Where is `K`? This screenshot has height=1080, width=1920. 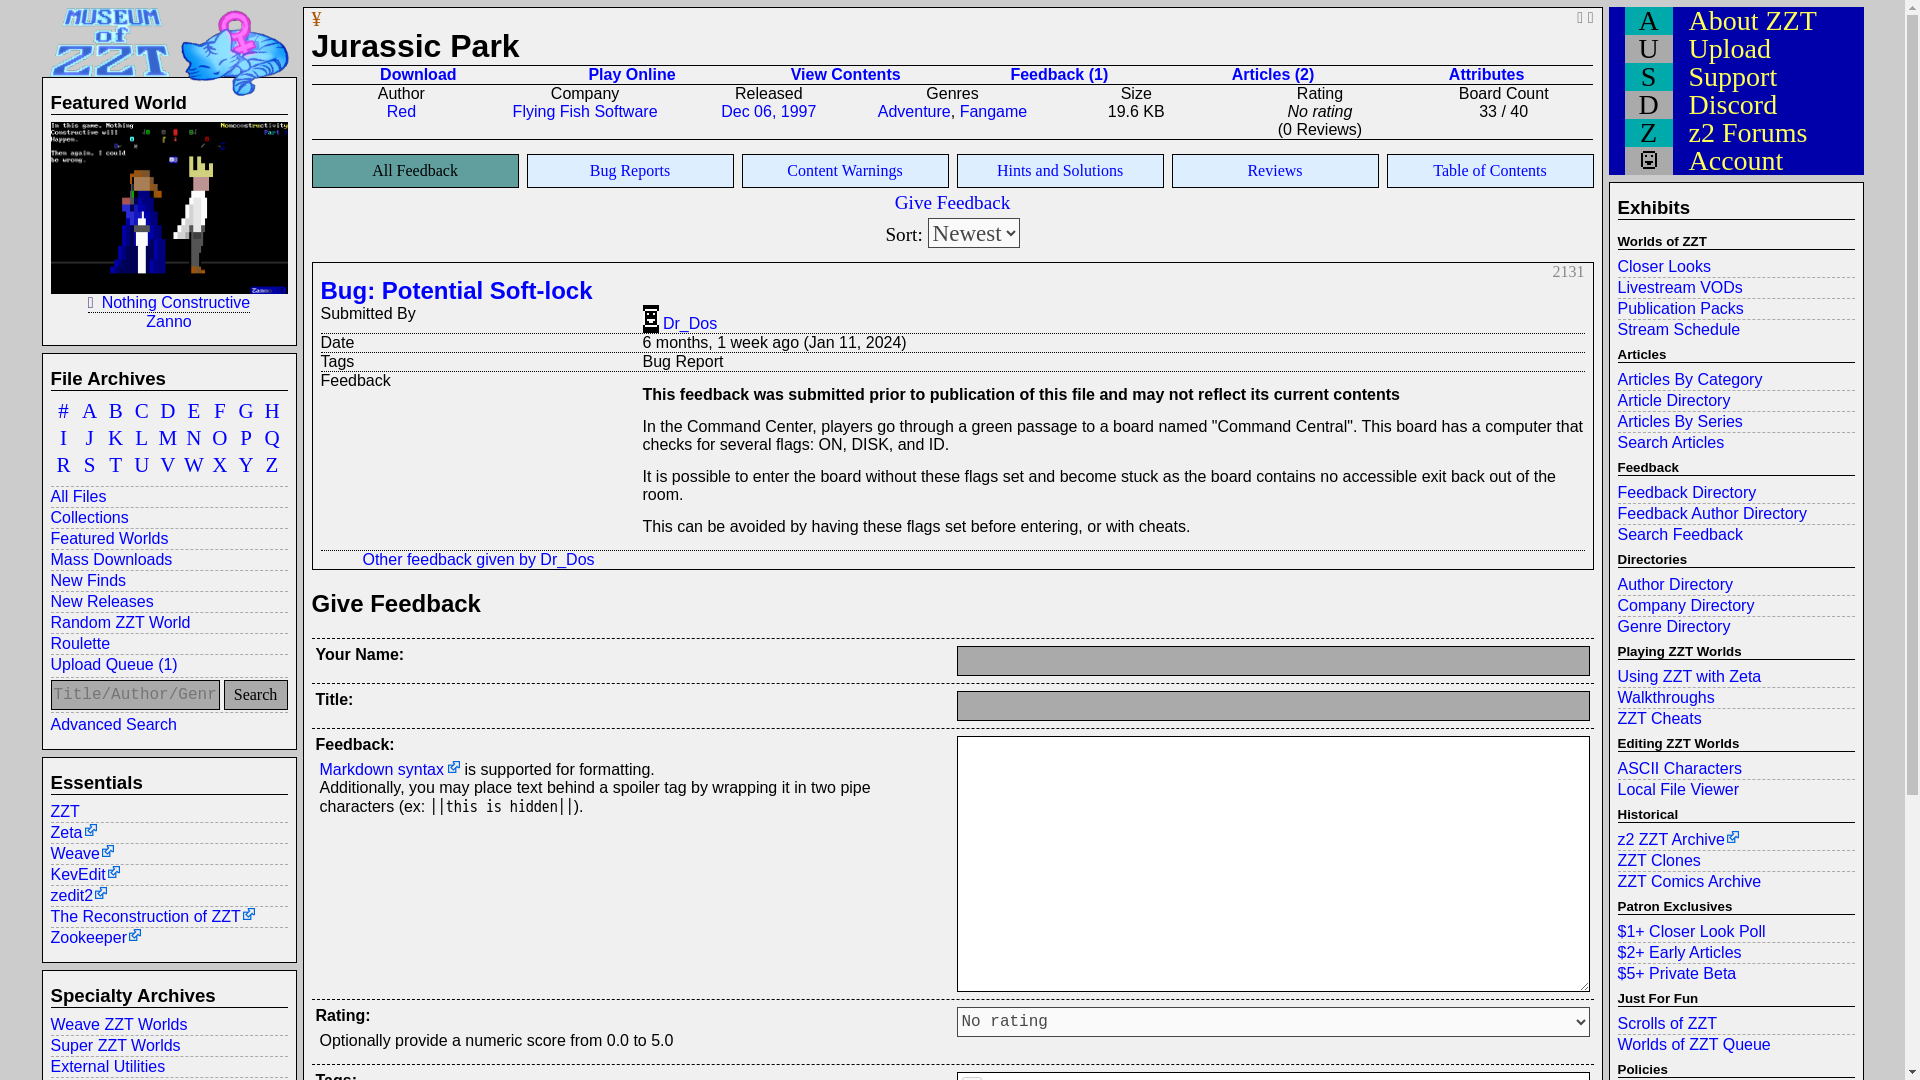
K is located at coordinates (116, 438).